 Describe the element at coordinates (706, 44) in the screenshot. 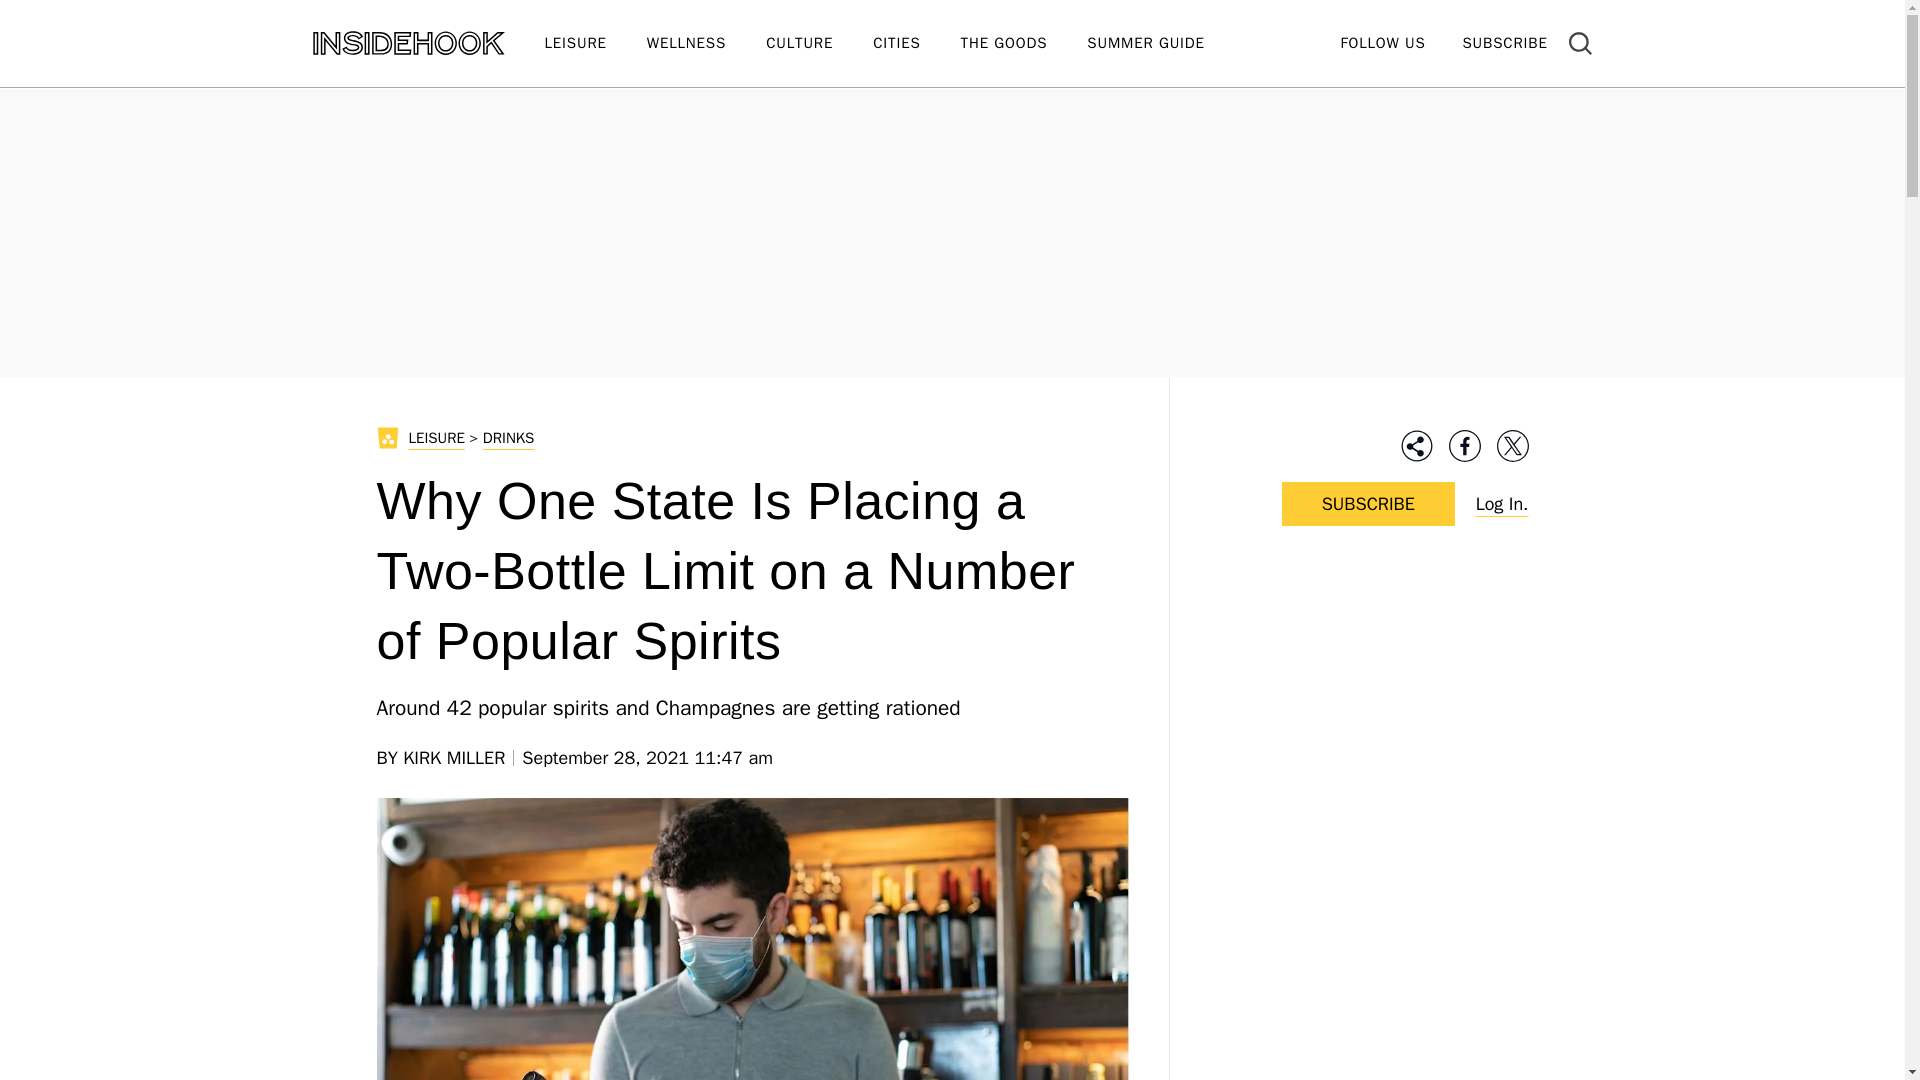

I see `WELLNESS` at that location.